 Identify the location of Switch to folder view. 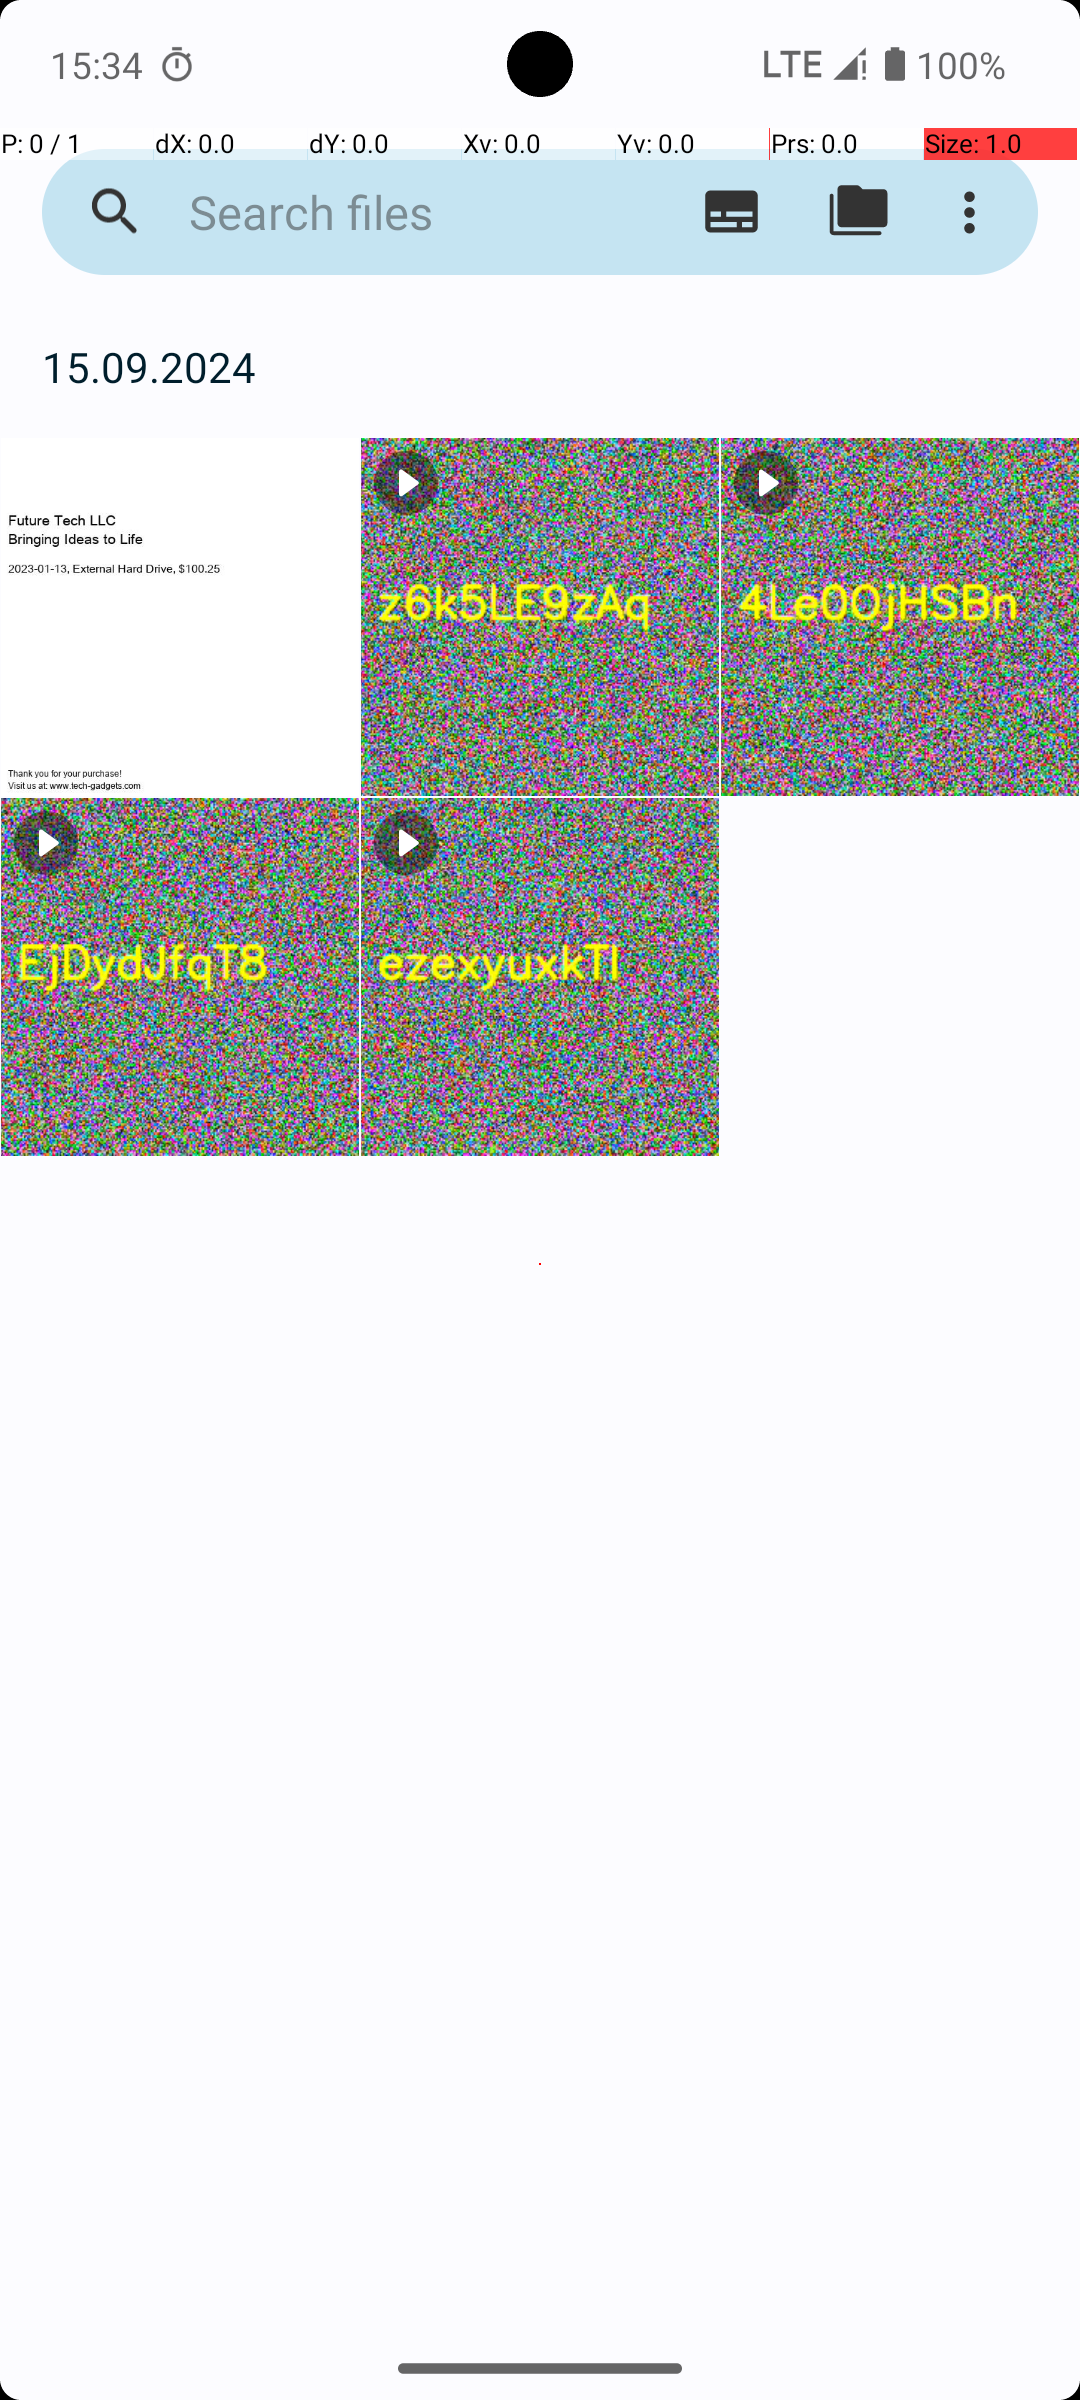
(858, 212).